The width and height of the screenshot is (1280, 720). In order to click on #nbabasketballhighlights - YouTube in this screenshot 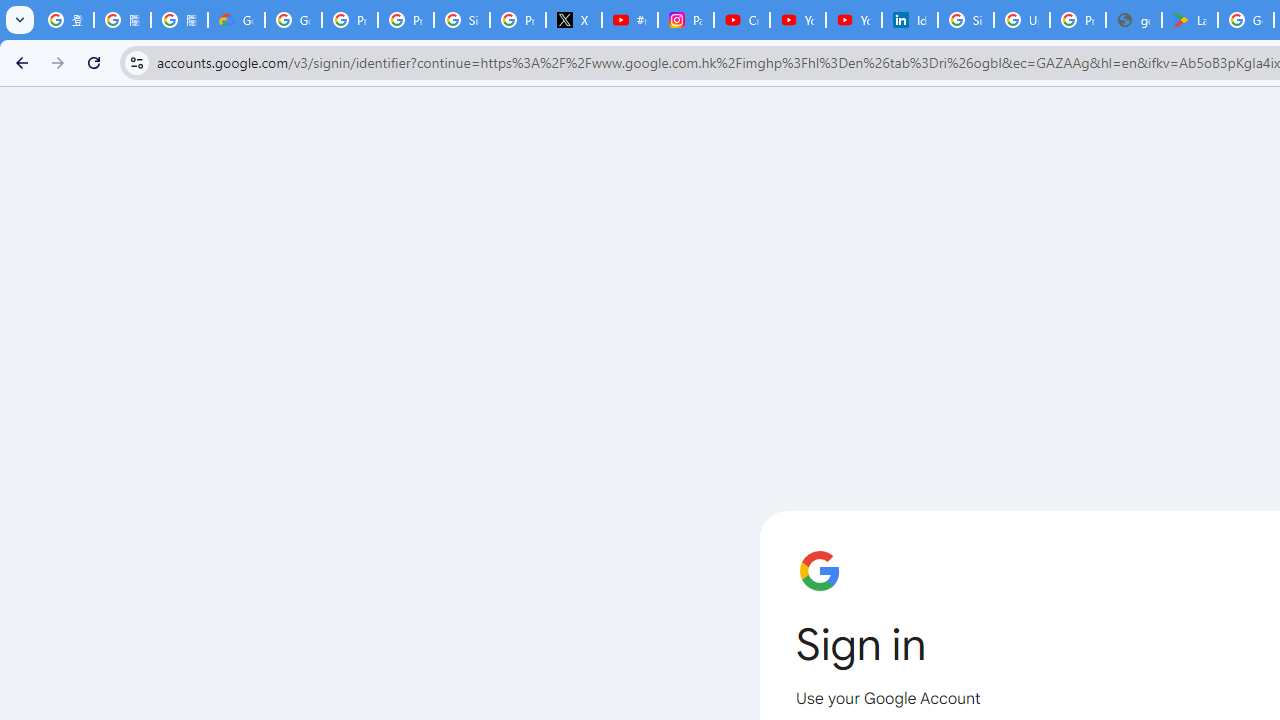, I will do `click(629, 20)`.